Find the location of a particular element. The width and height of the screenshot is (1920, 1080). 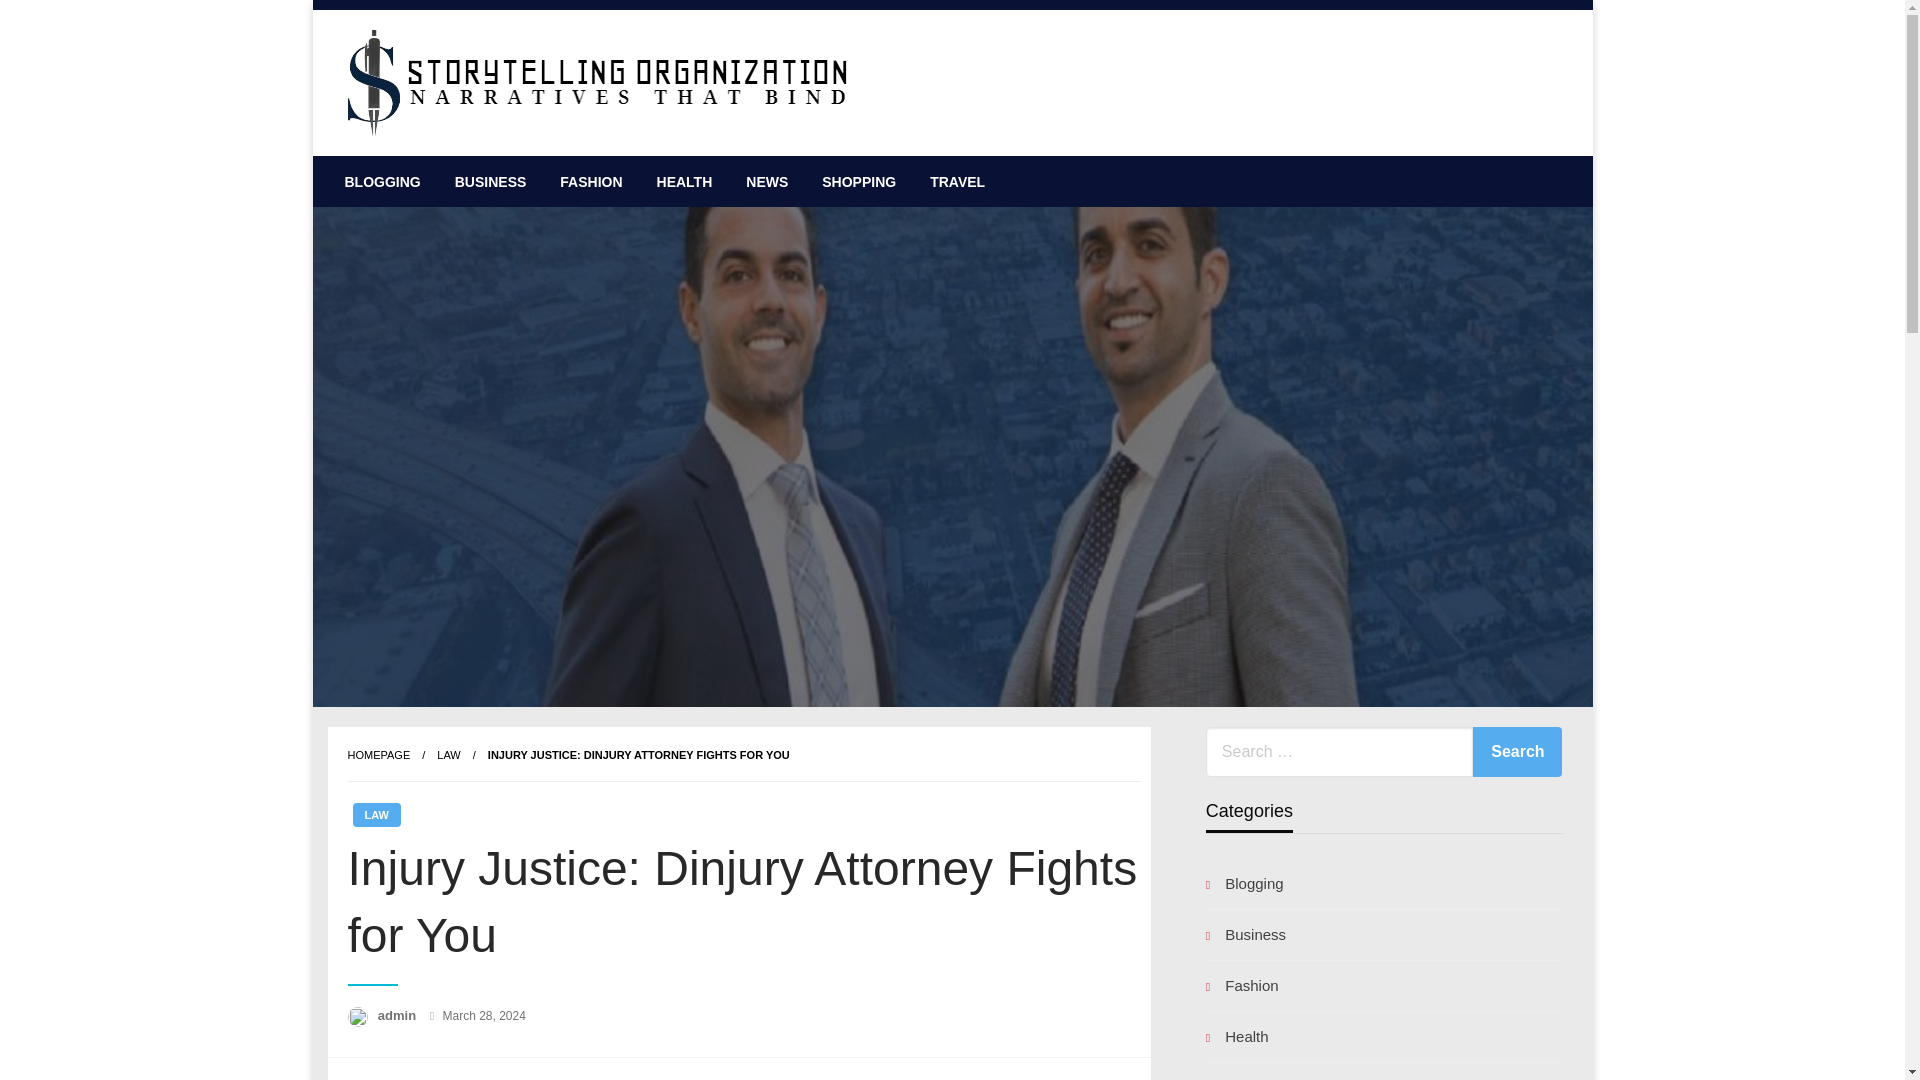

LAW is located at coordinates (448, 755).